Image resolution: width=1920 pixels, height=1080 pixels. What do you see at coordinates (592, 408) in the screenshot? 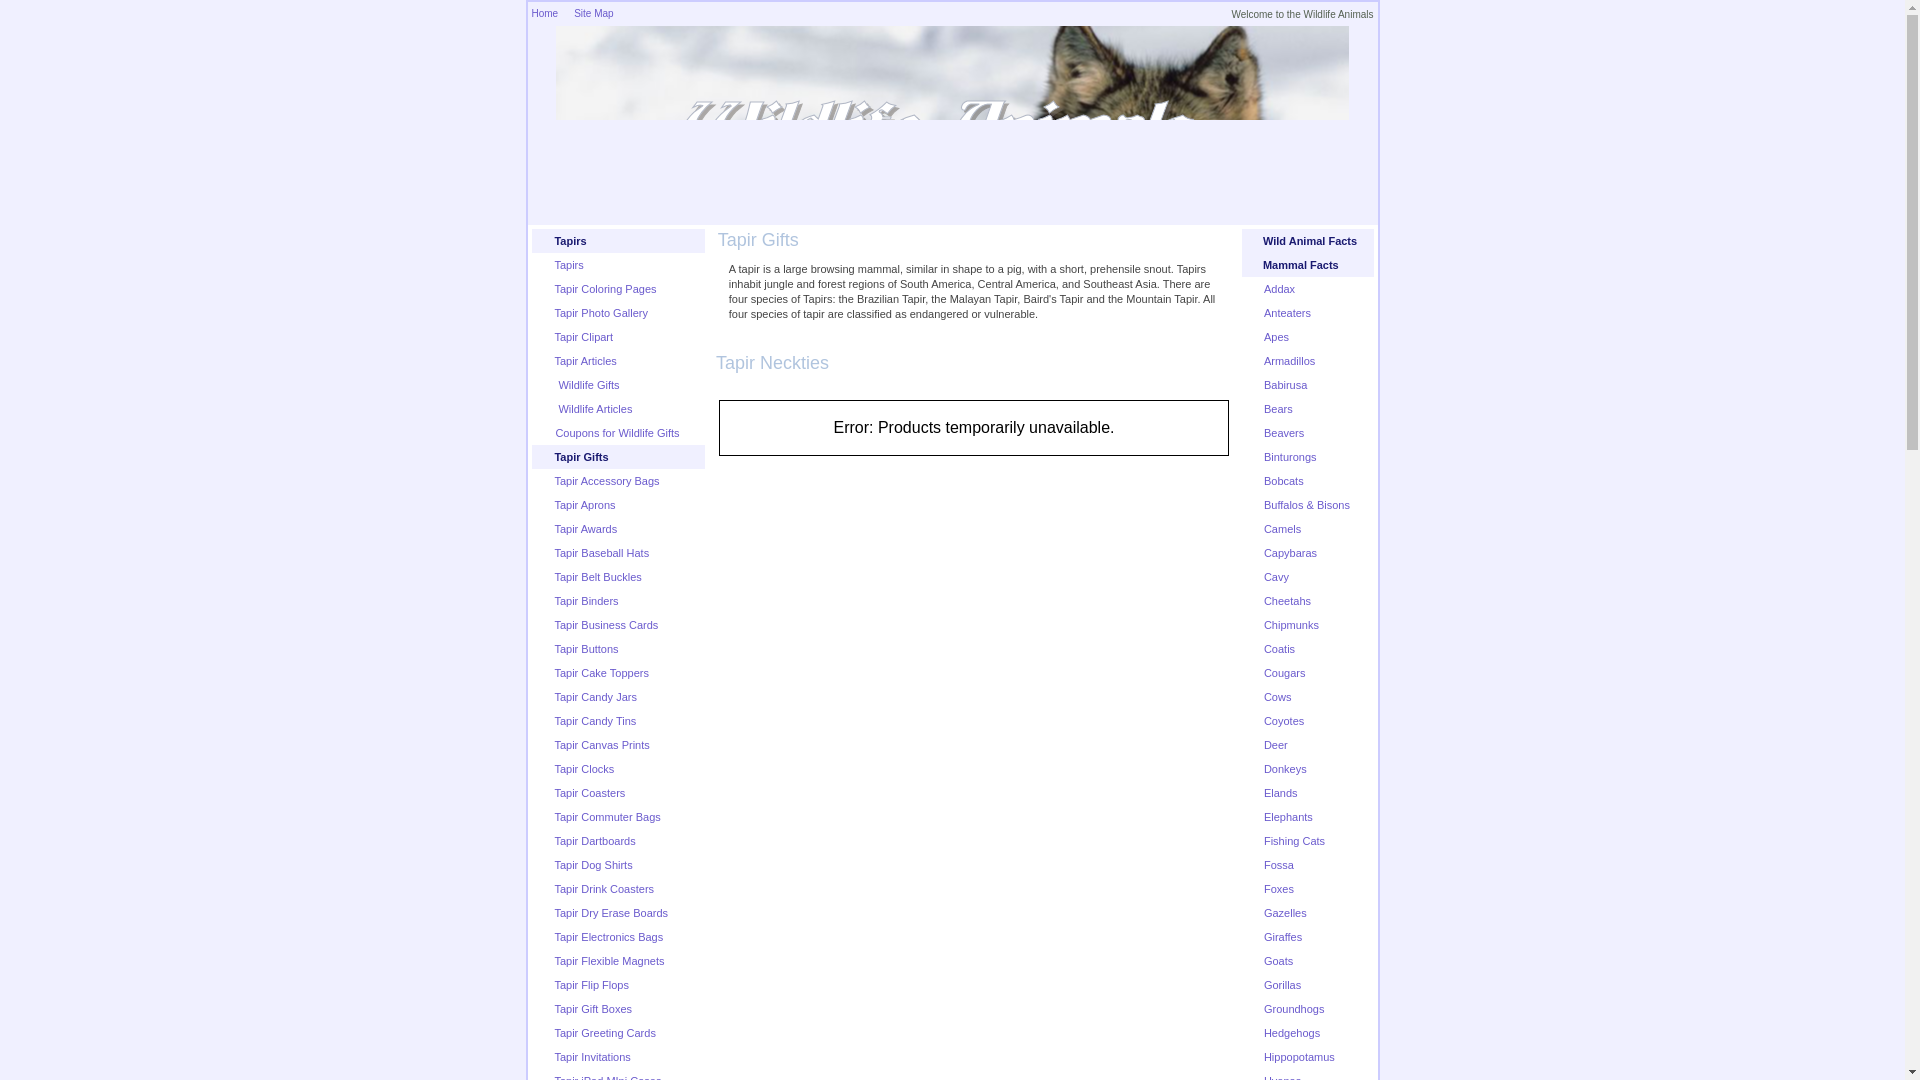
I see `Wildlife Articles` at bounding box center [592, 408].